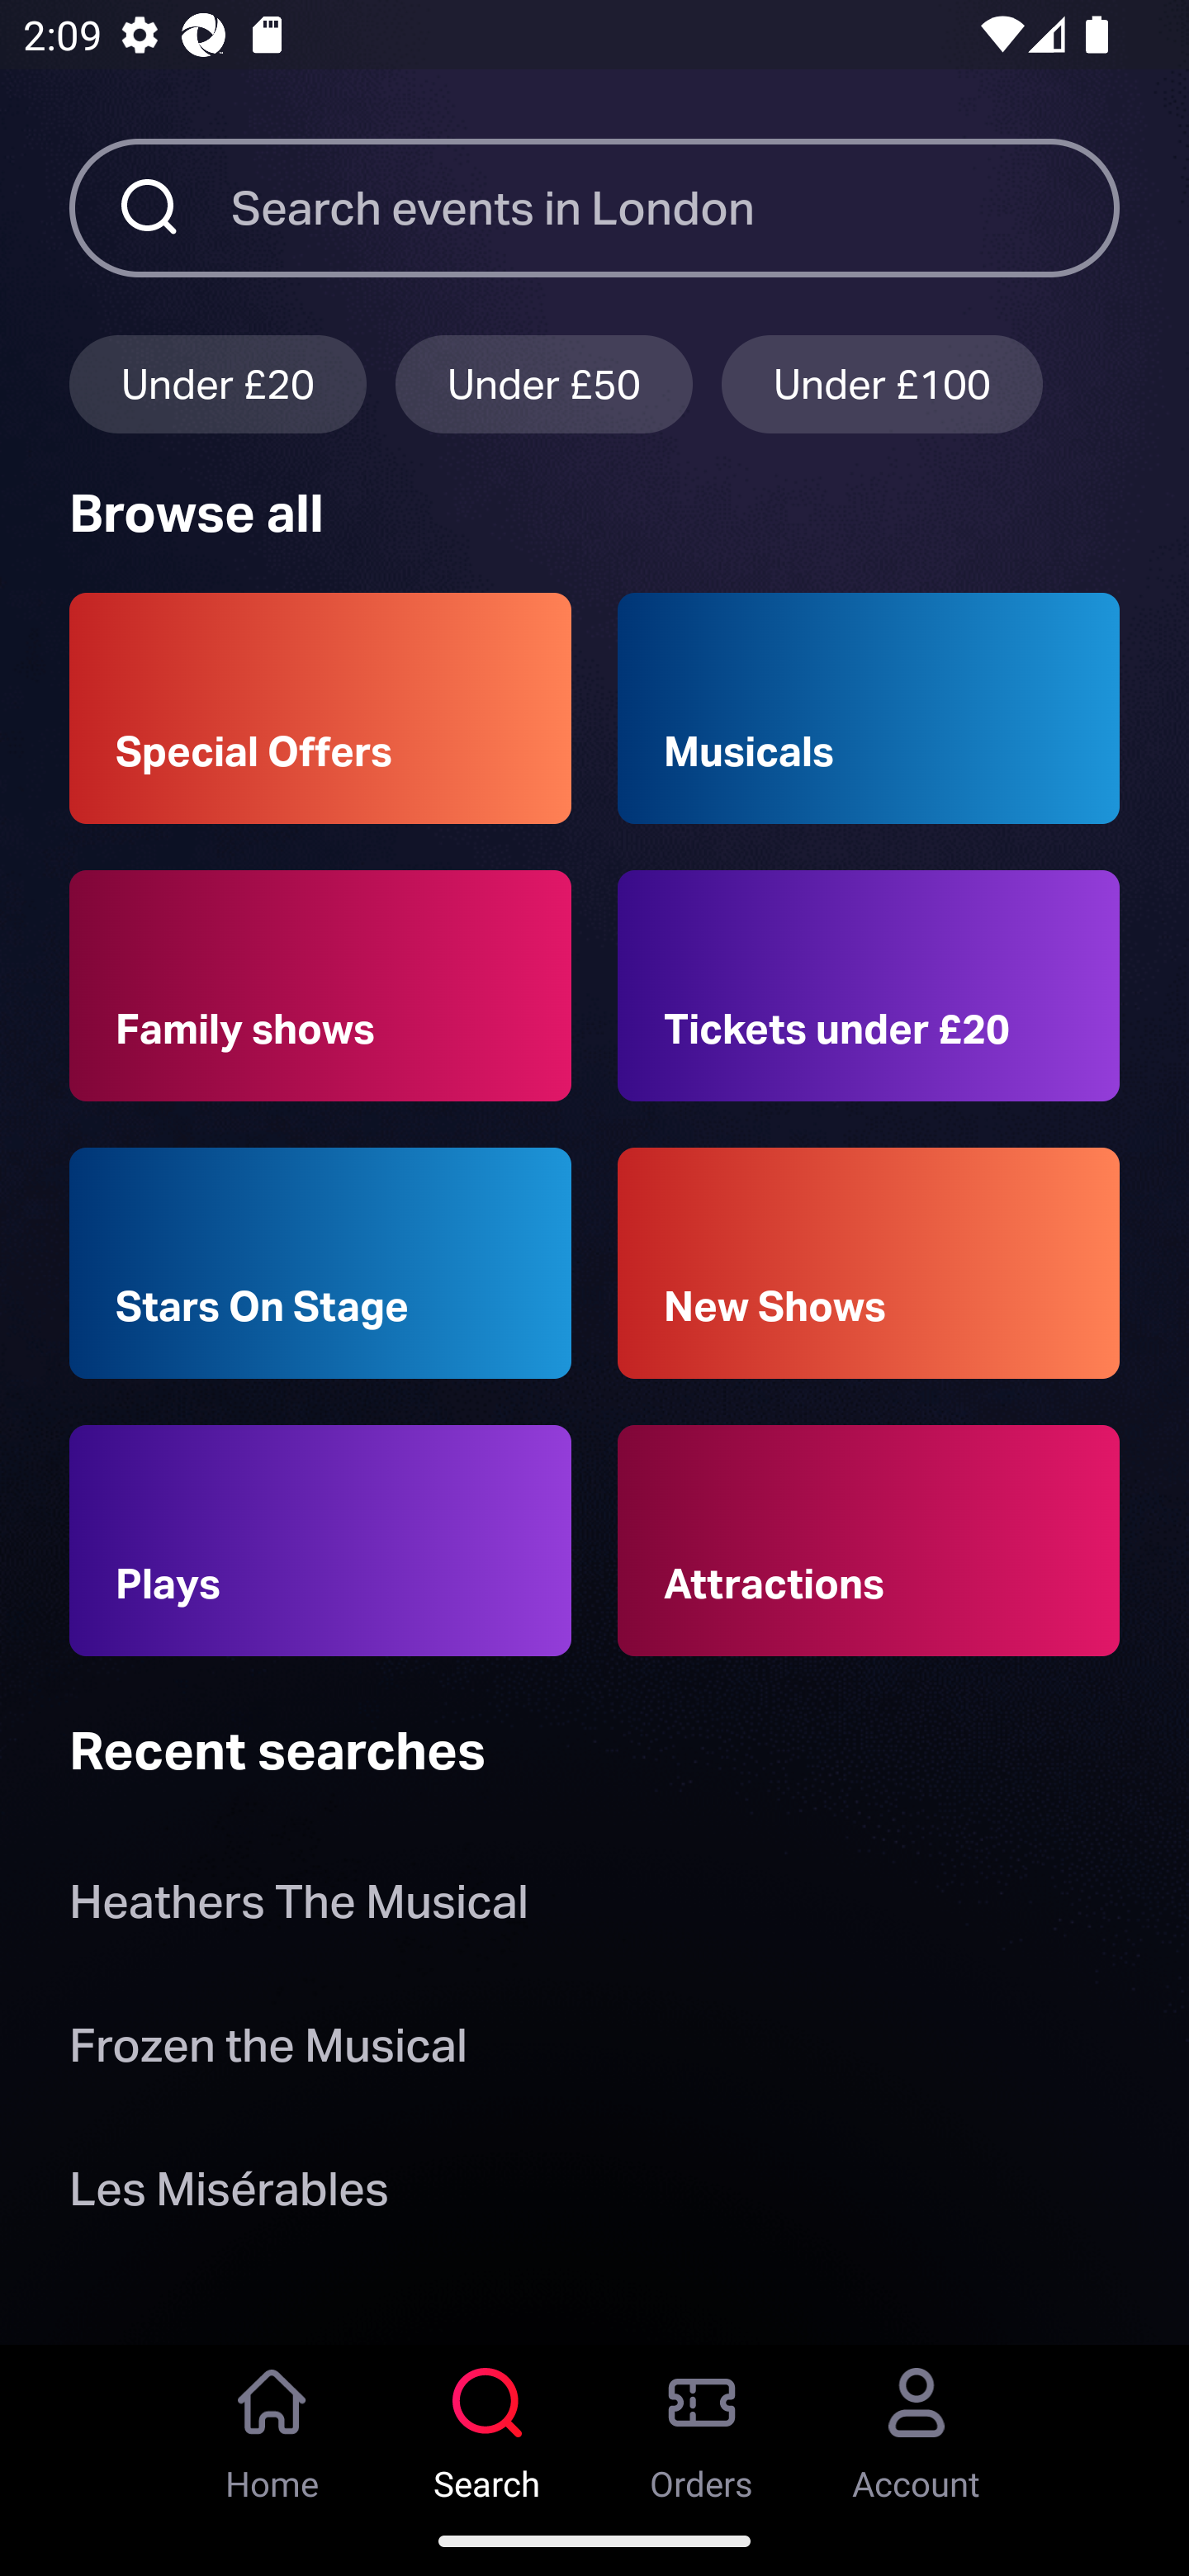 This screenshot has width=1189, height=2576. Describe the element at coordinates (882, 383) in the screenshot. I see `Under £100` at that location.